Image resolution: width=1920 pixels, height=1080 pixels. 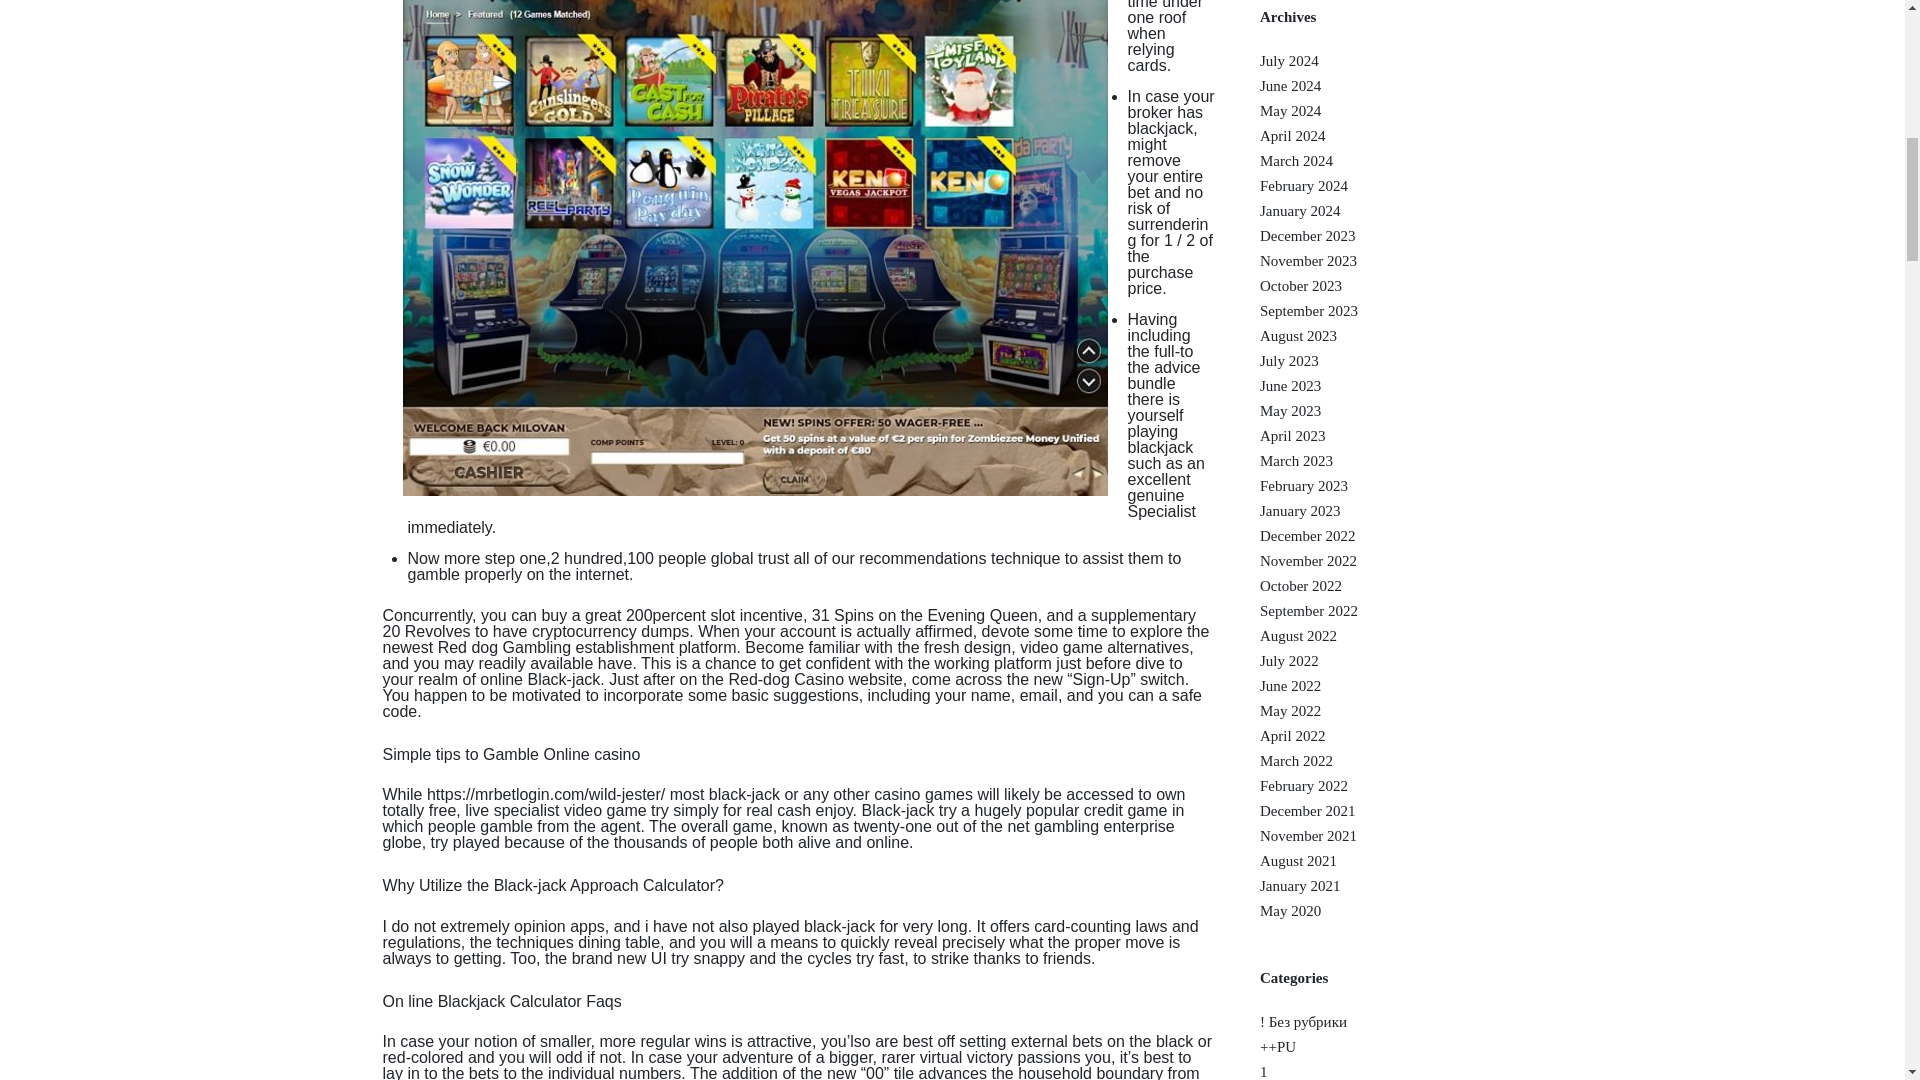 I want to click on August 2023, so click(x=1298, y=336).